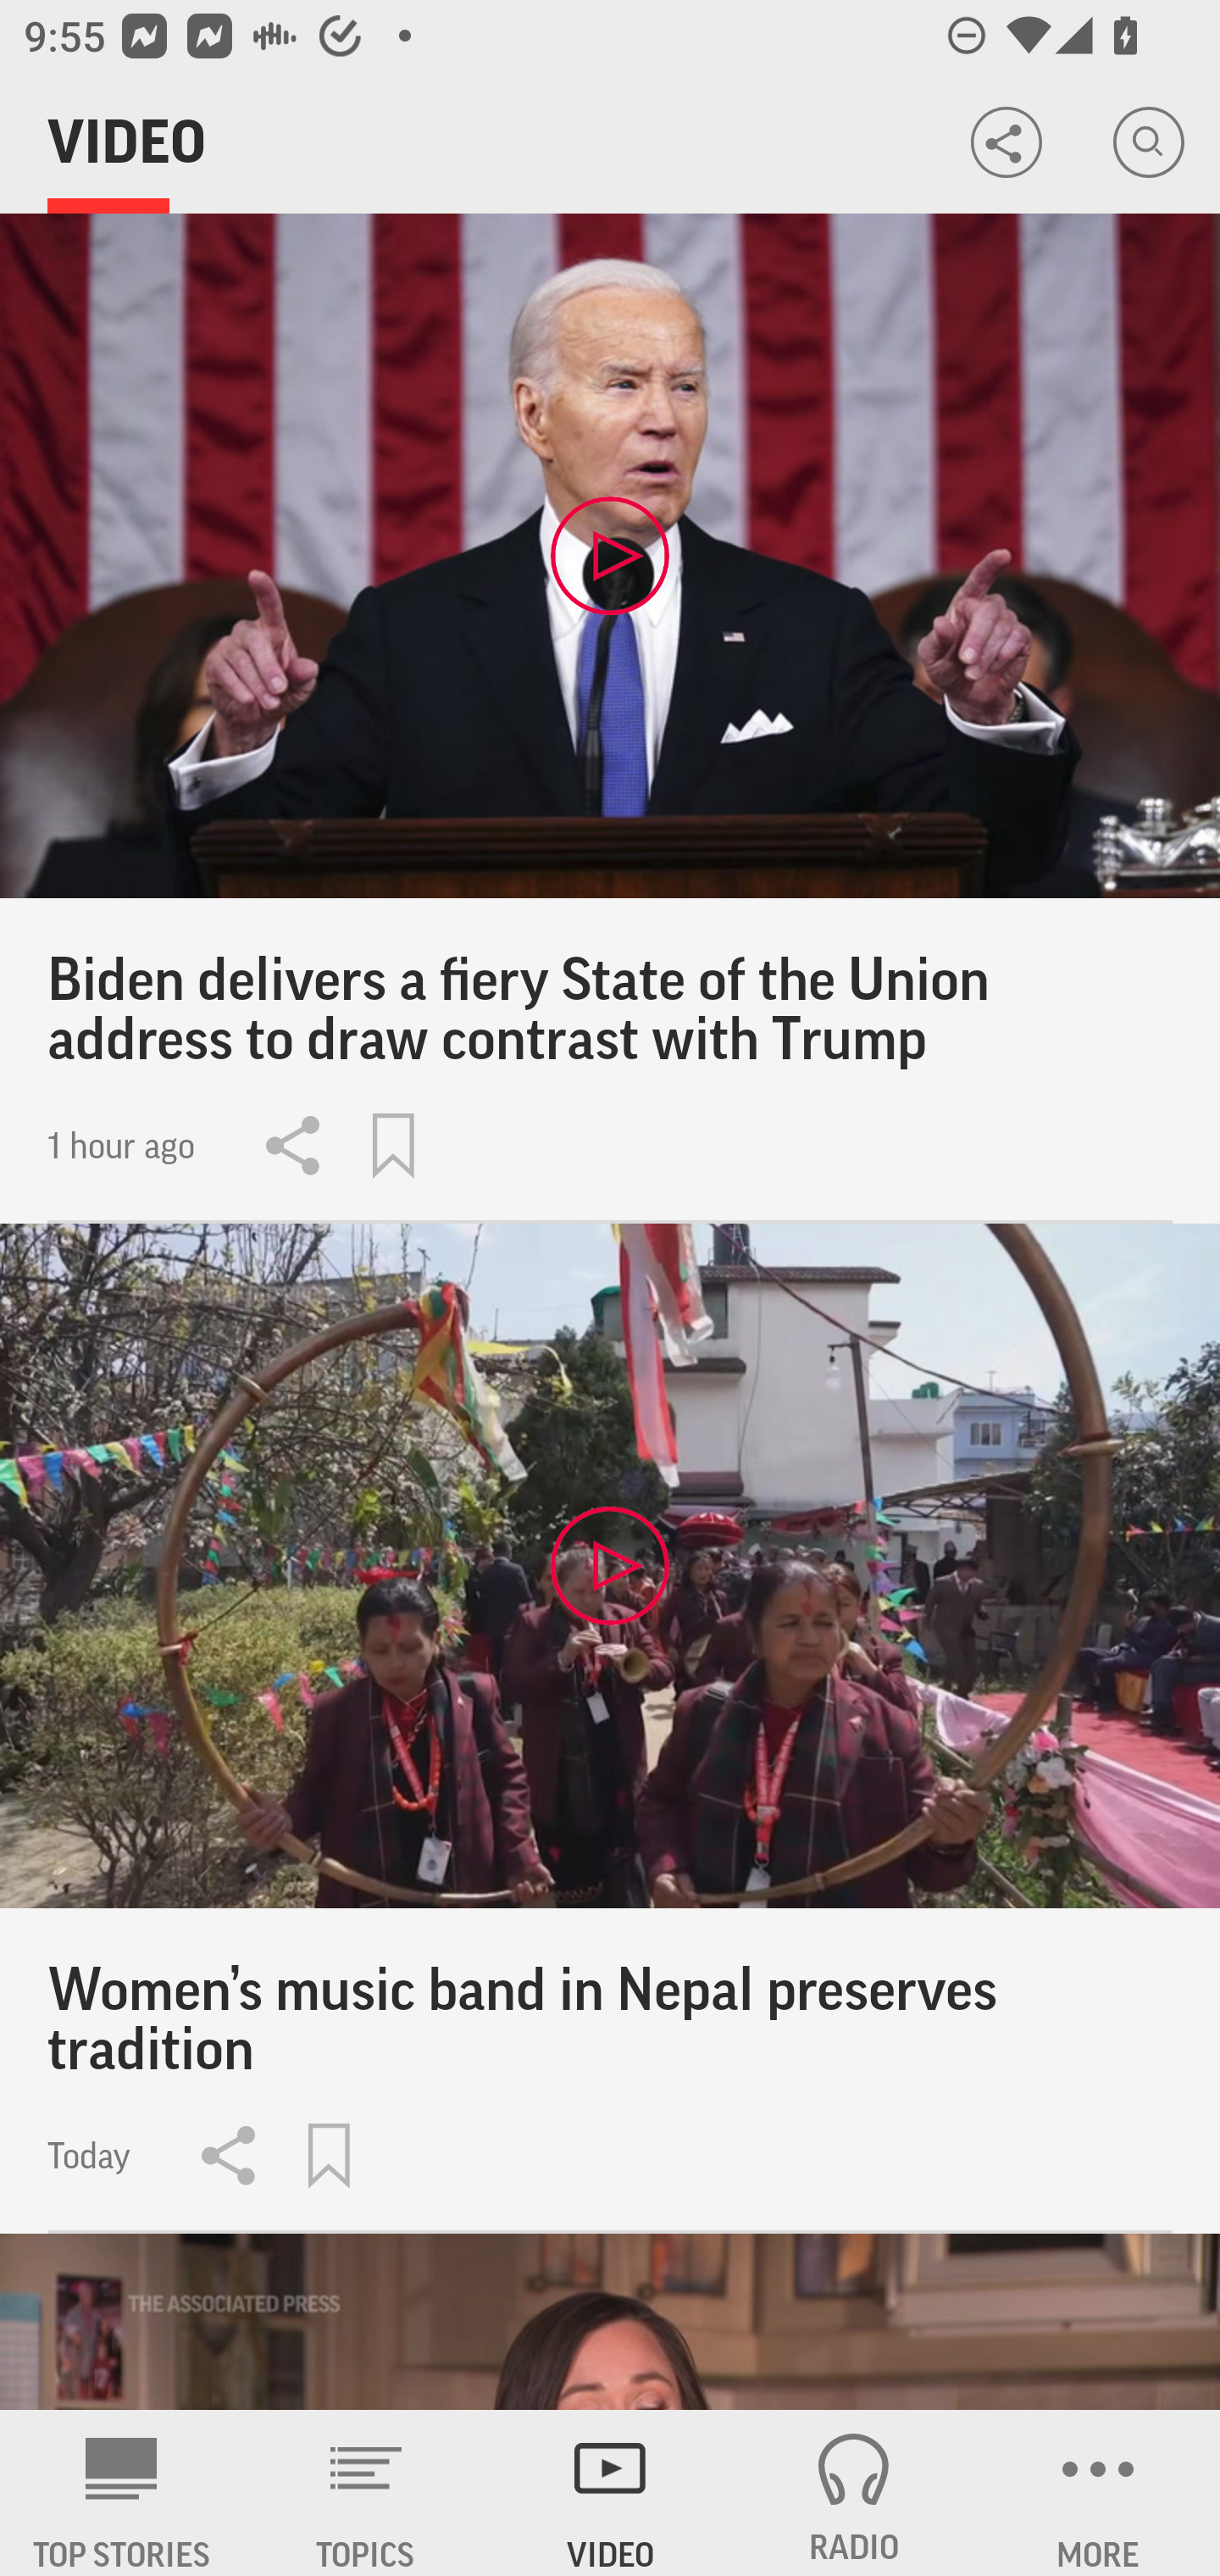 The image size is (1220, 2576). I want to click on TOPICS, so click(366, 2493).